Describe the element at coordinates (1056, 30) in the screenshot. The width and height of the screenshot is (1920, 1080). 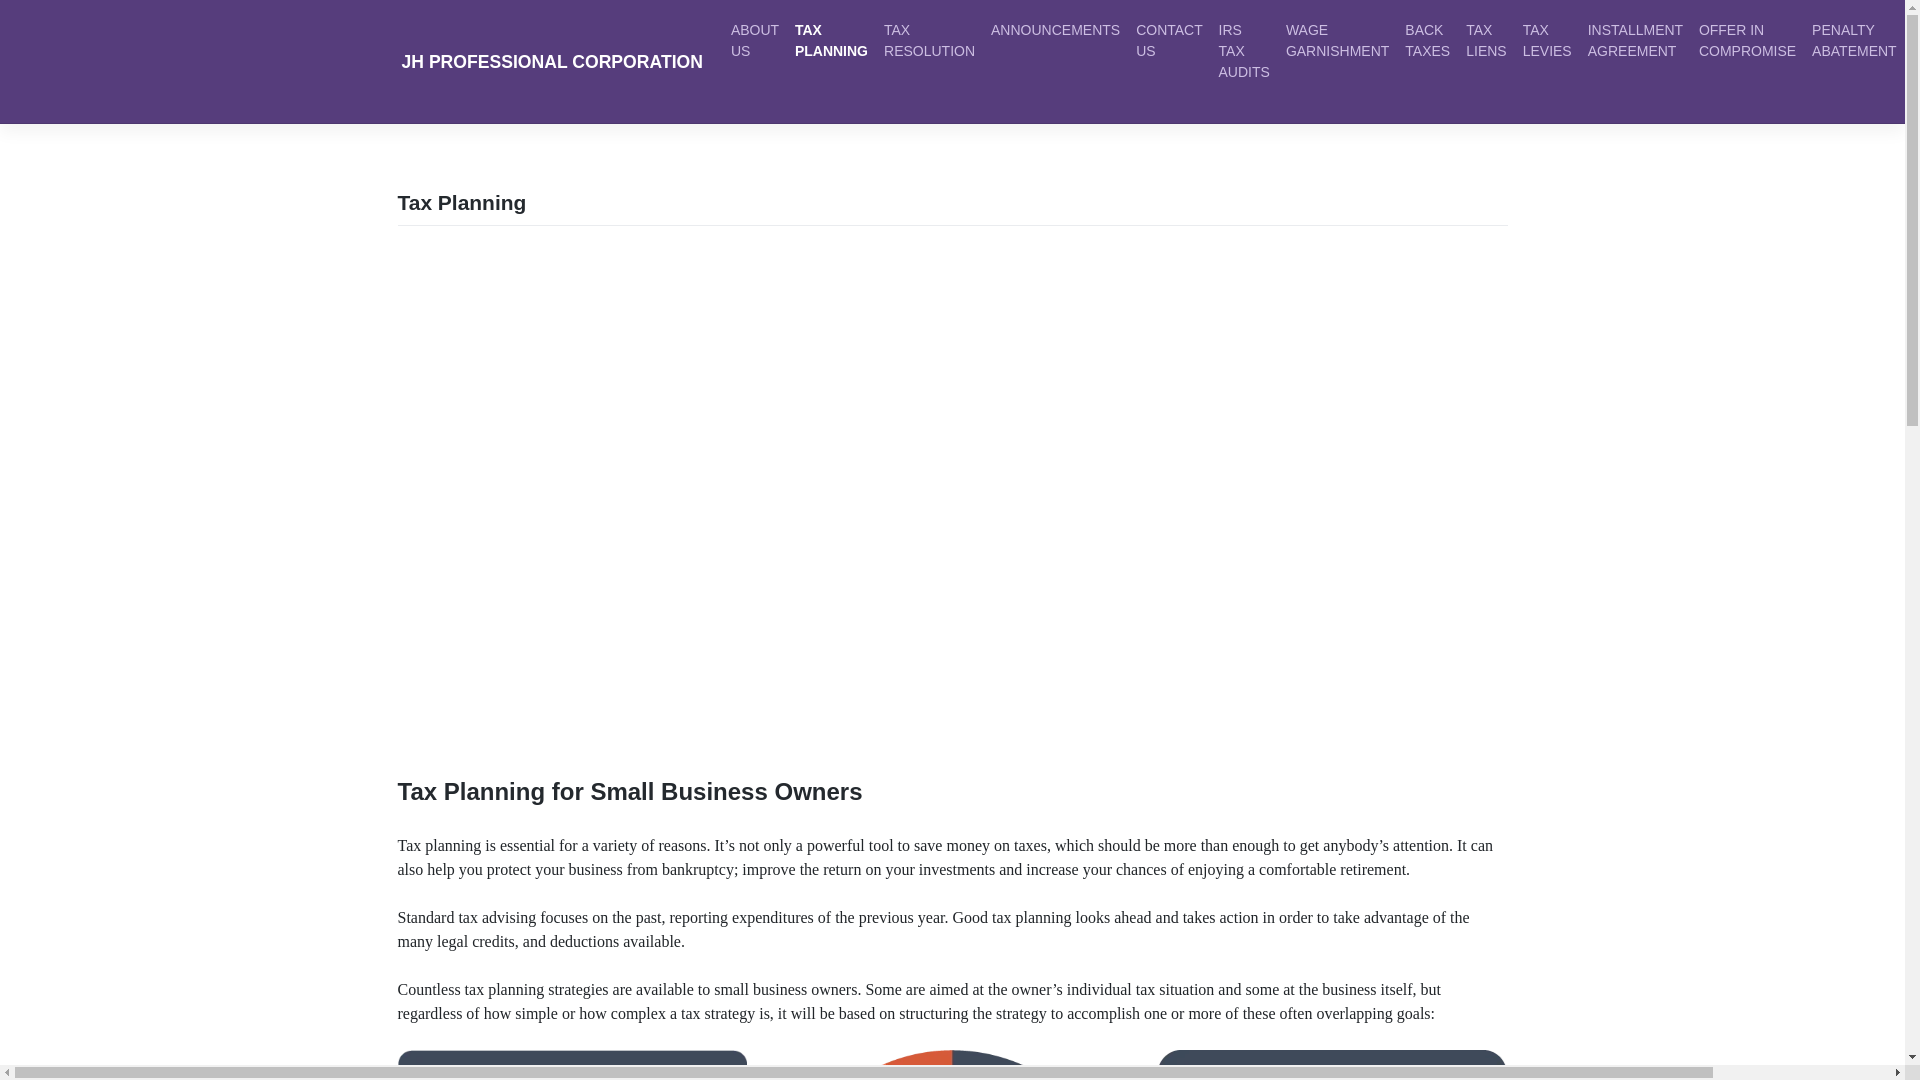
I see `ANNOUNCEMENTS` at that location.